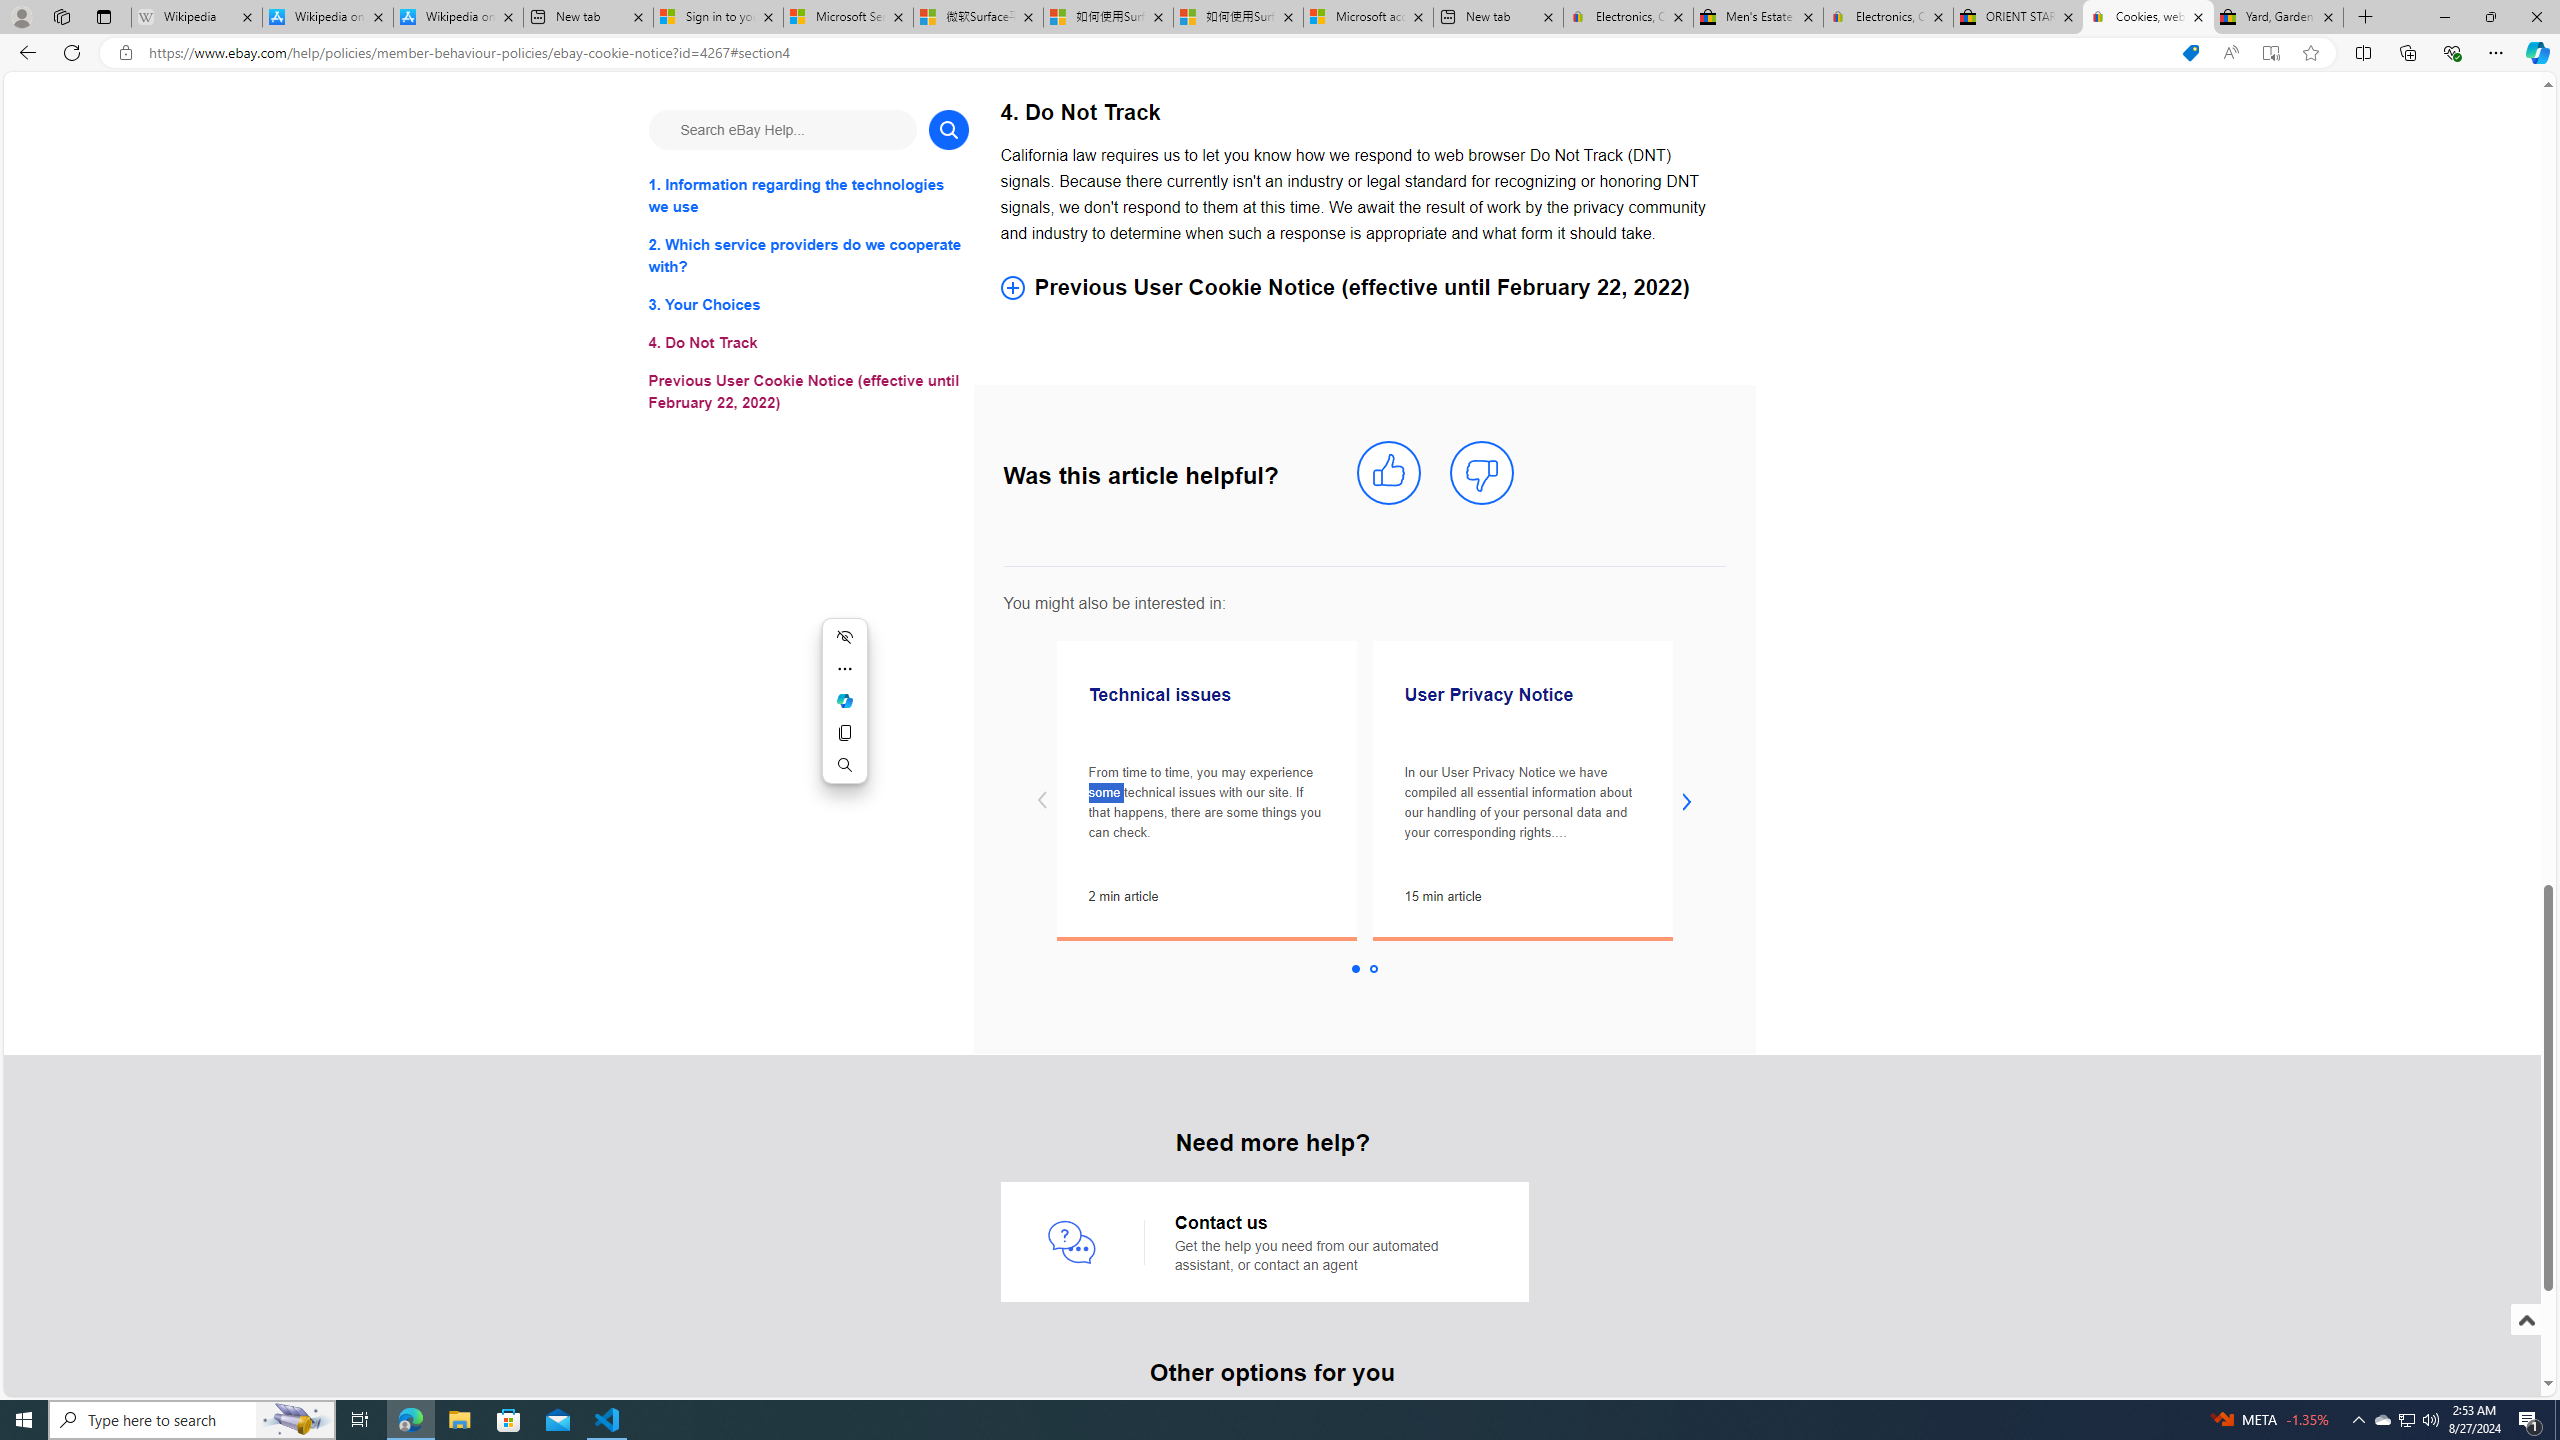 The width and height of the screenshot is (2560, 1440). I want to click on Yard, Garden & Outdoor Living, so click(2278, 17).